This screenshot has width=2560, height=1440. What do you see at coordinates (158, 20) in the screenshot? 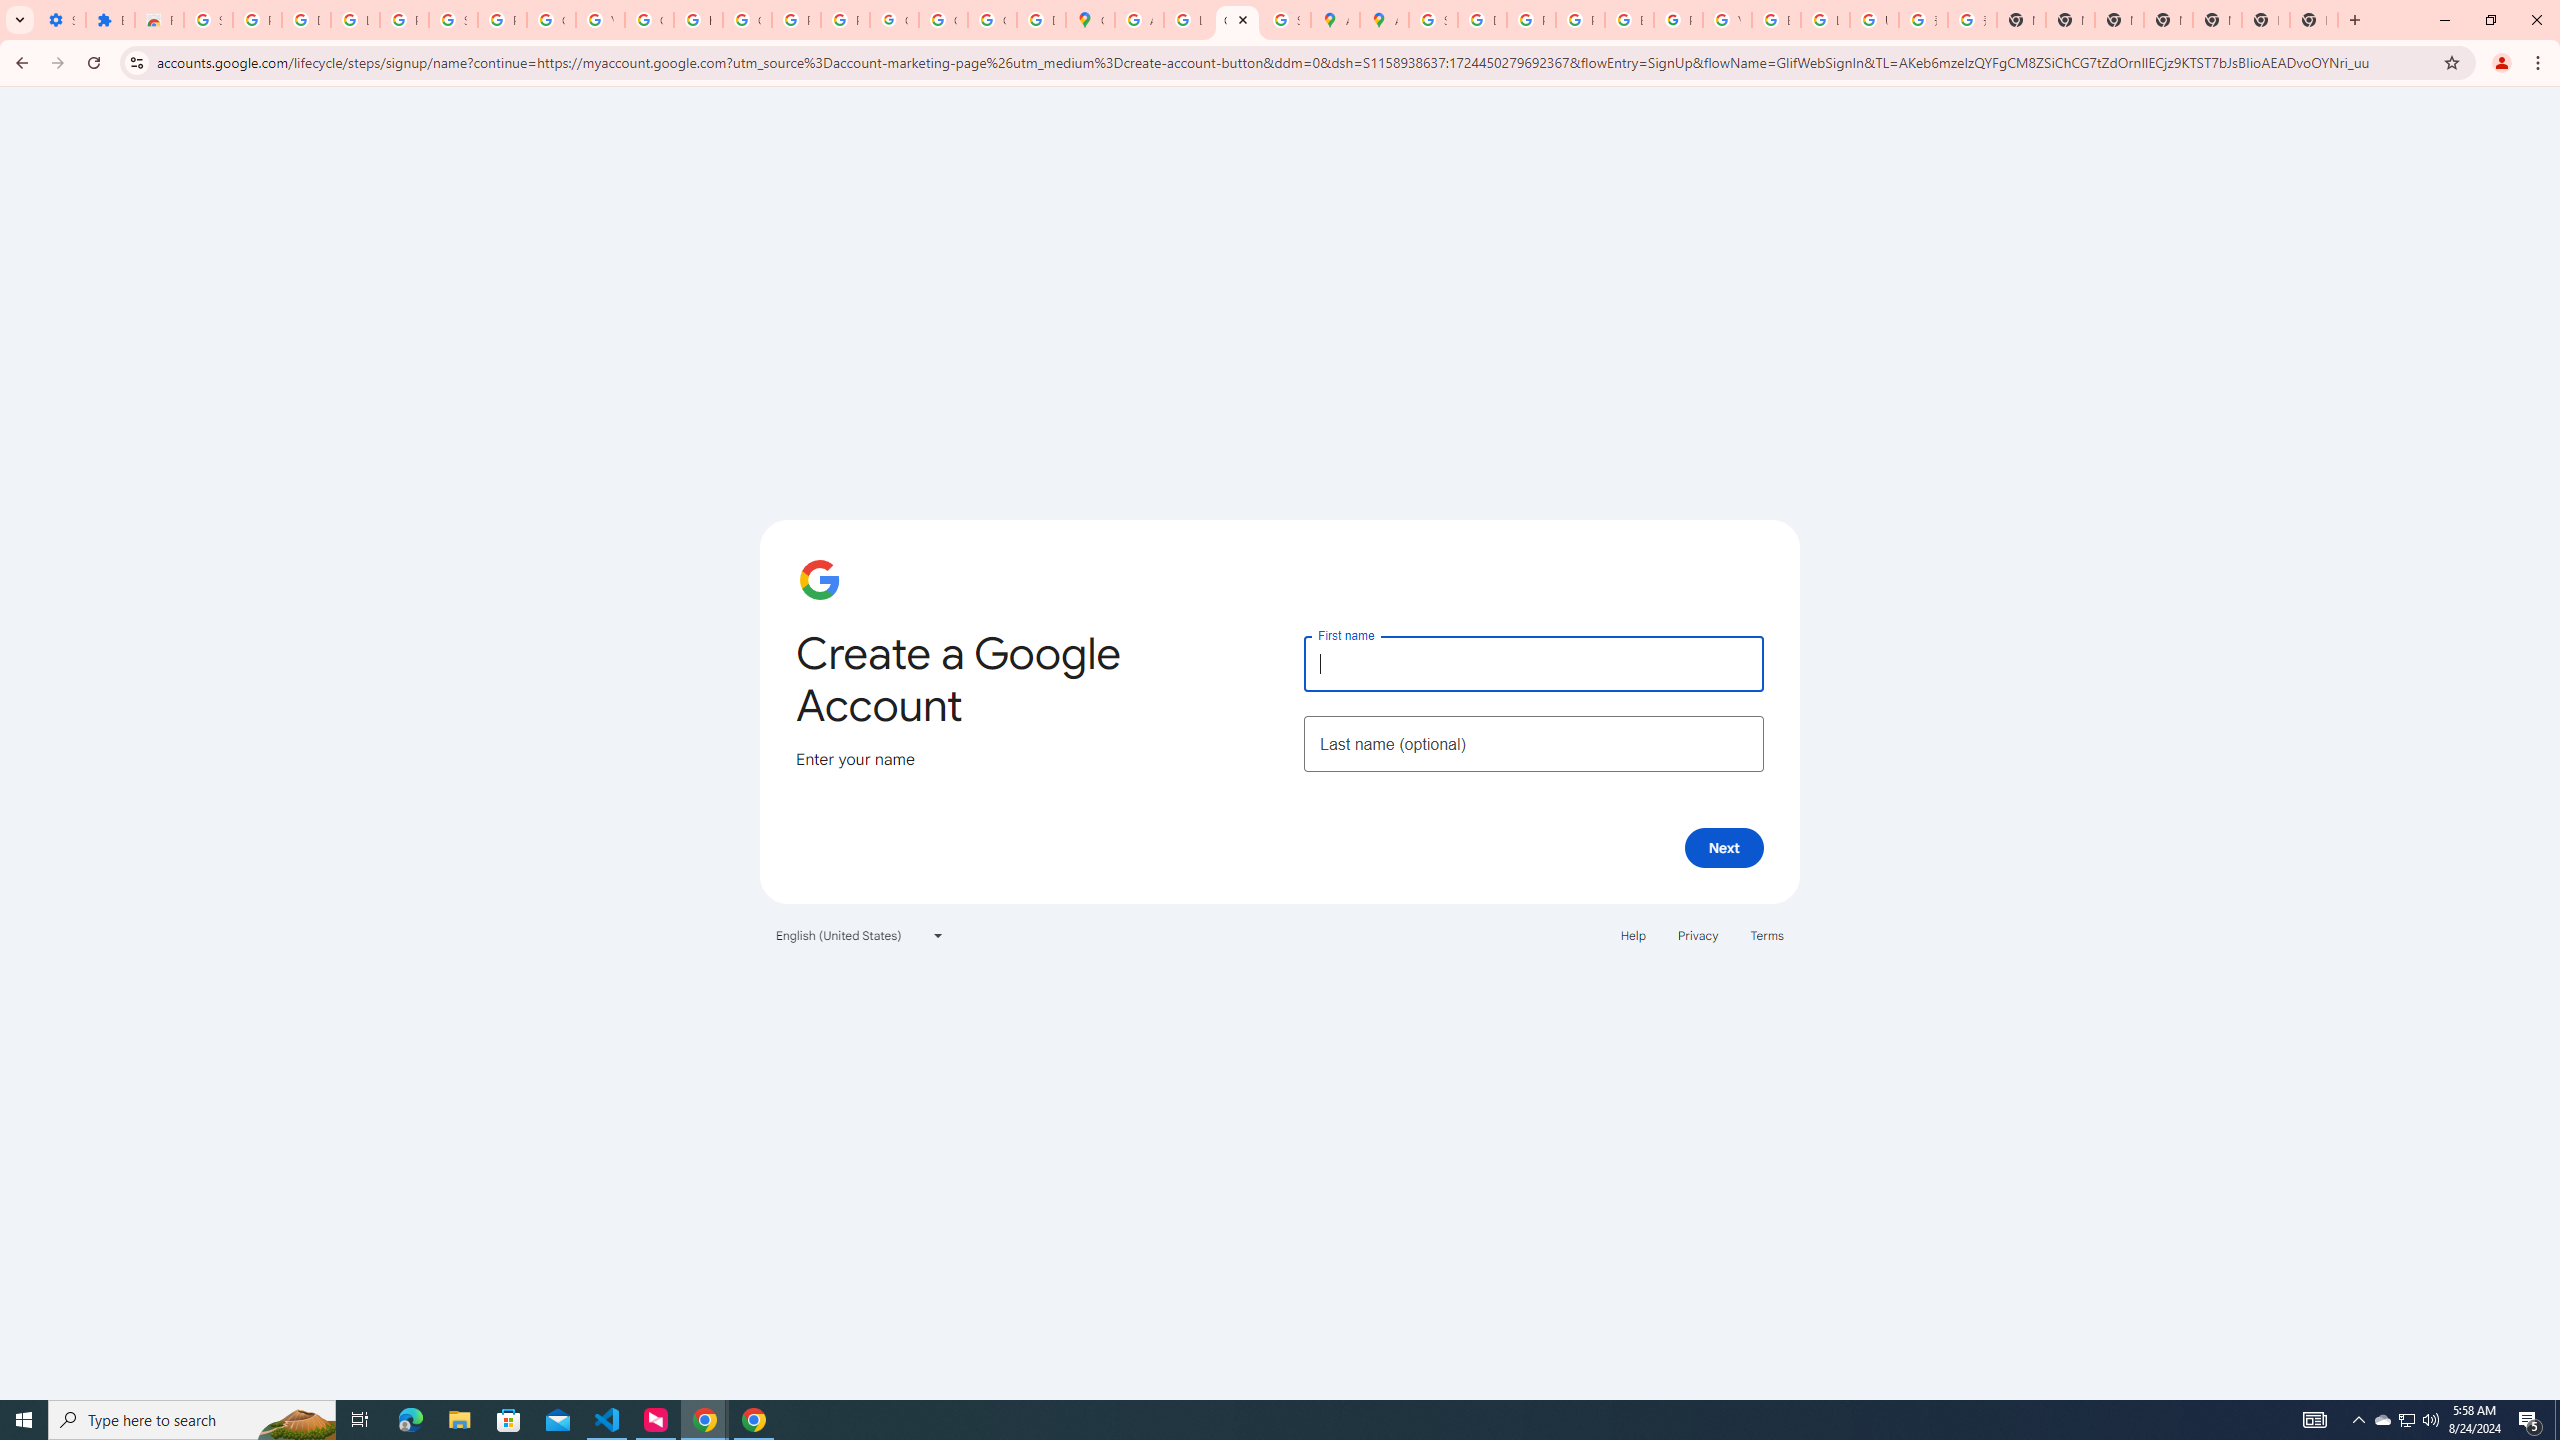
I see `Reviews: Helix Fruit Jump Arcade Game` at bounding box center [158, 20].